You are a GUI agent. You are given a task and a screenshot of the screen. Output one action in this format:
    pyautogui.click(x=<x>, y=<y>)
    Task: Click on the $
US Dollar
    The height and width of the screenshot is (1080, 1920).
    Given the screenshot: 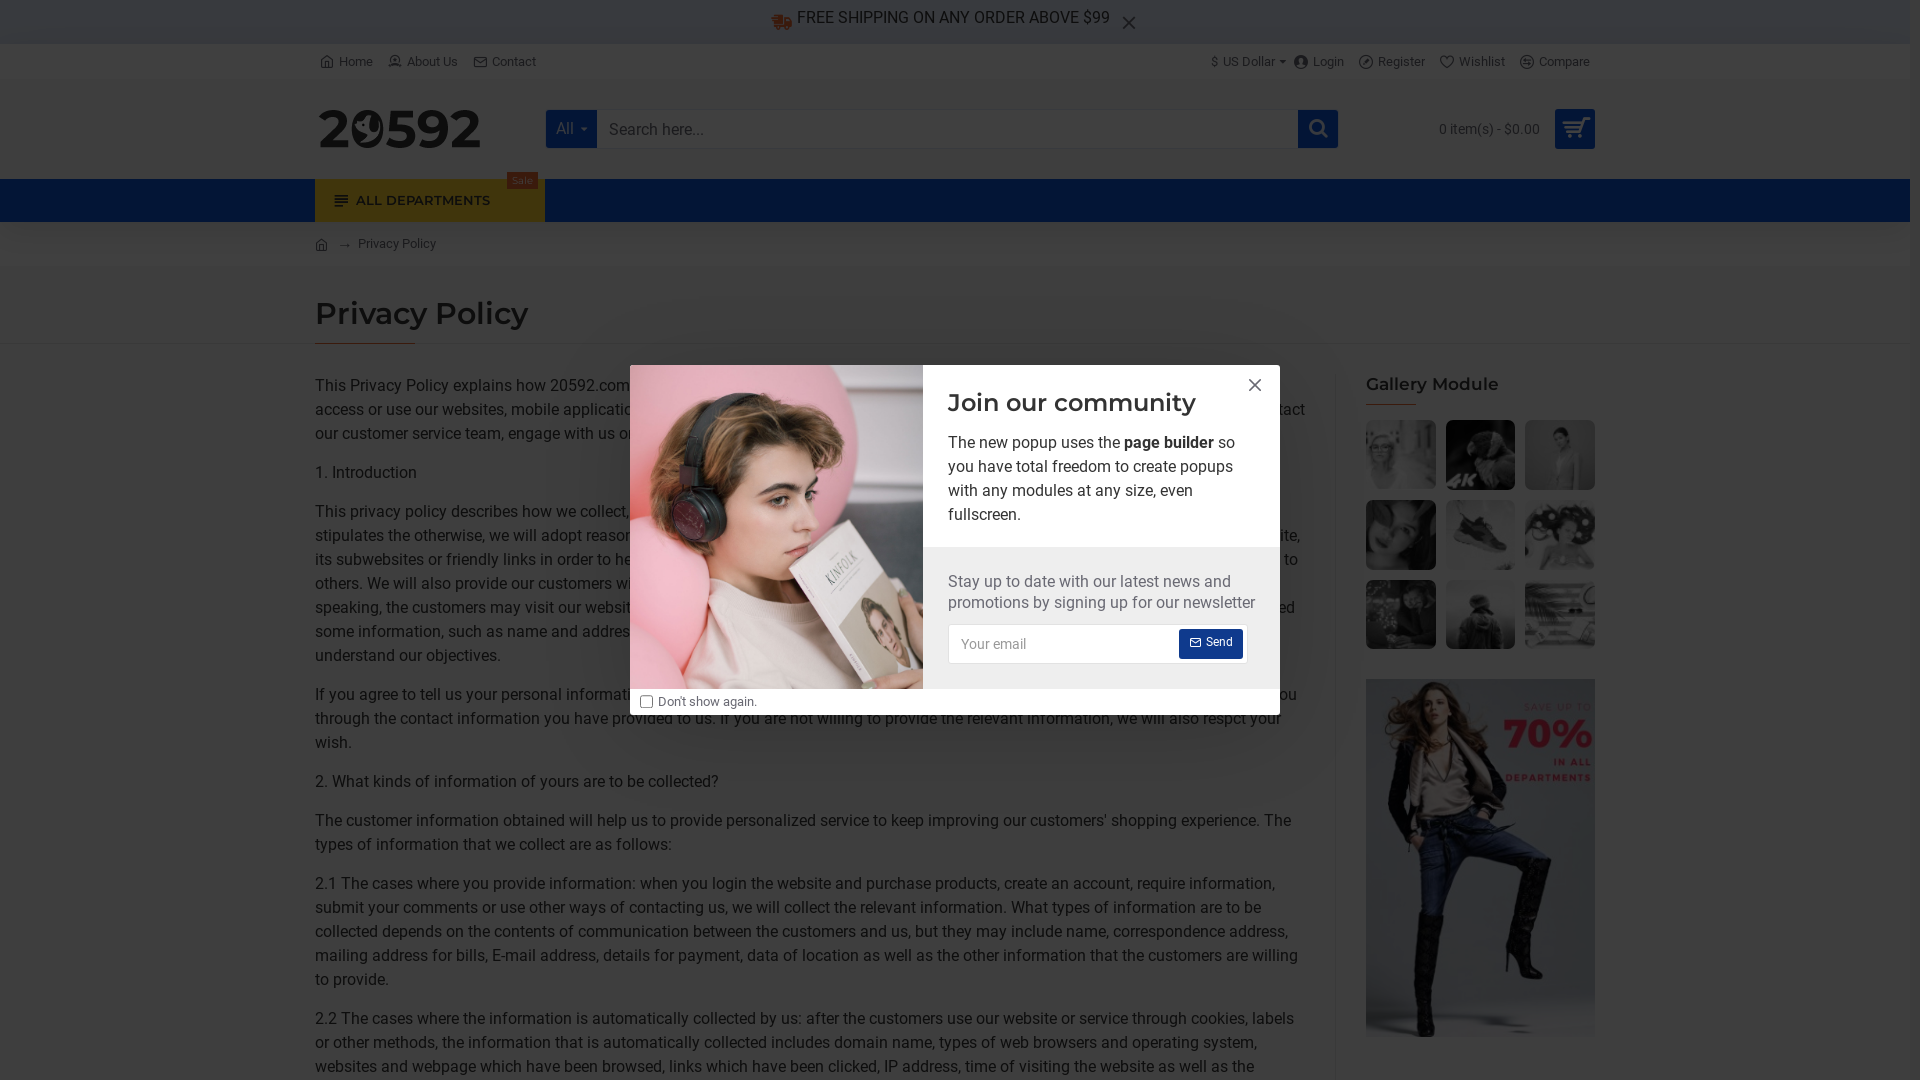 What is the action you would take?
    pyautogui.click(x=1243, y=62)
    